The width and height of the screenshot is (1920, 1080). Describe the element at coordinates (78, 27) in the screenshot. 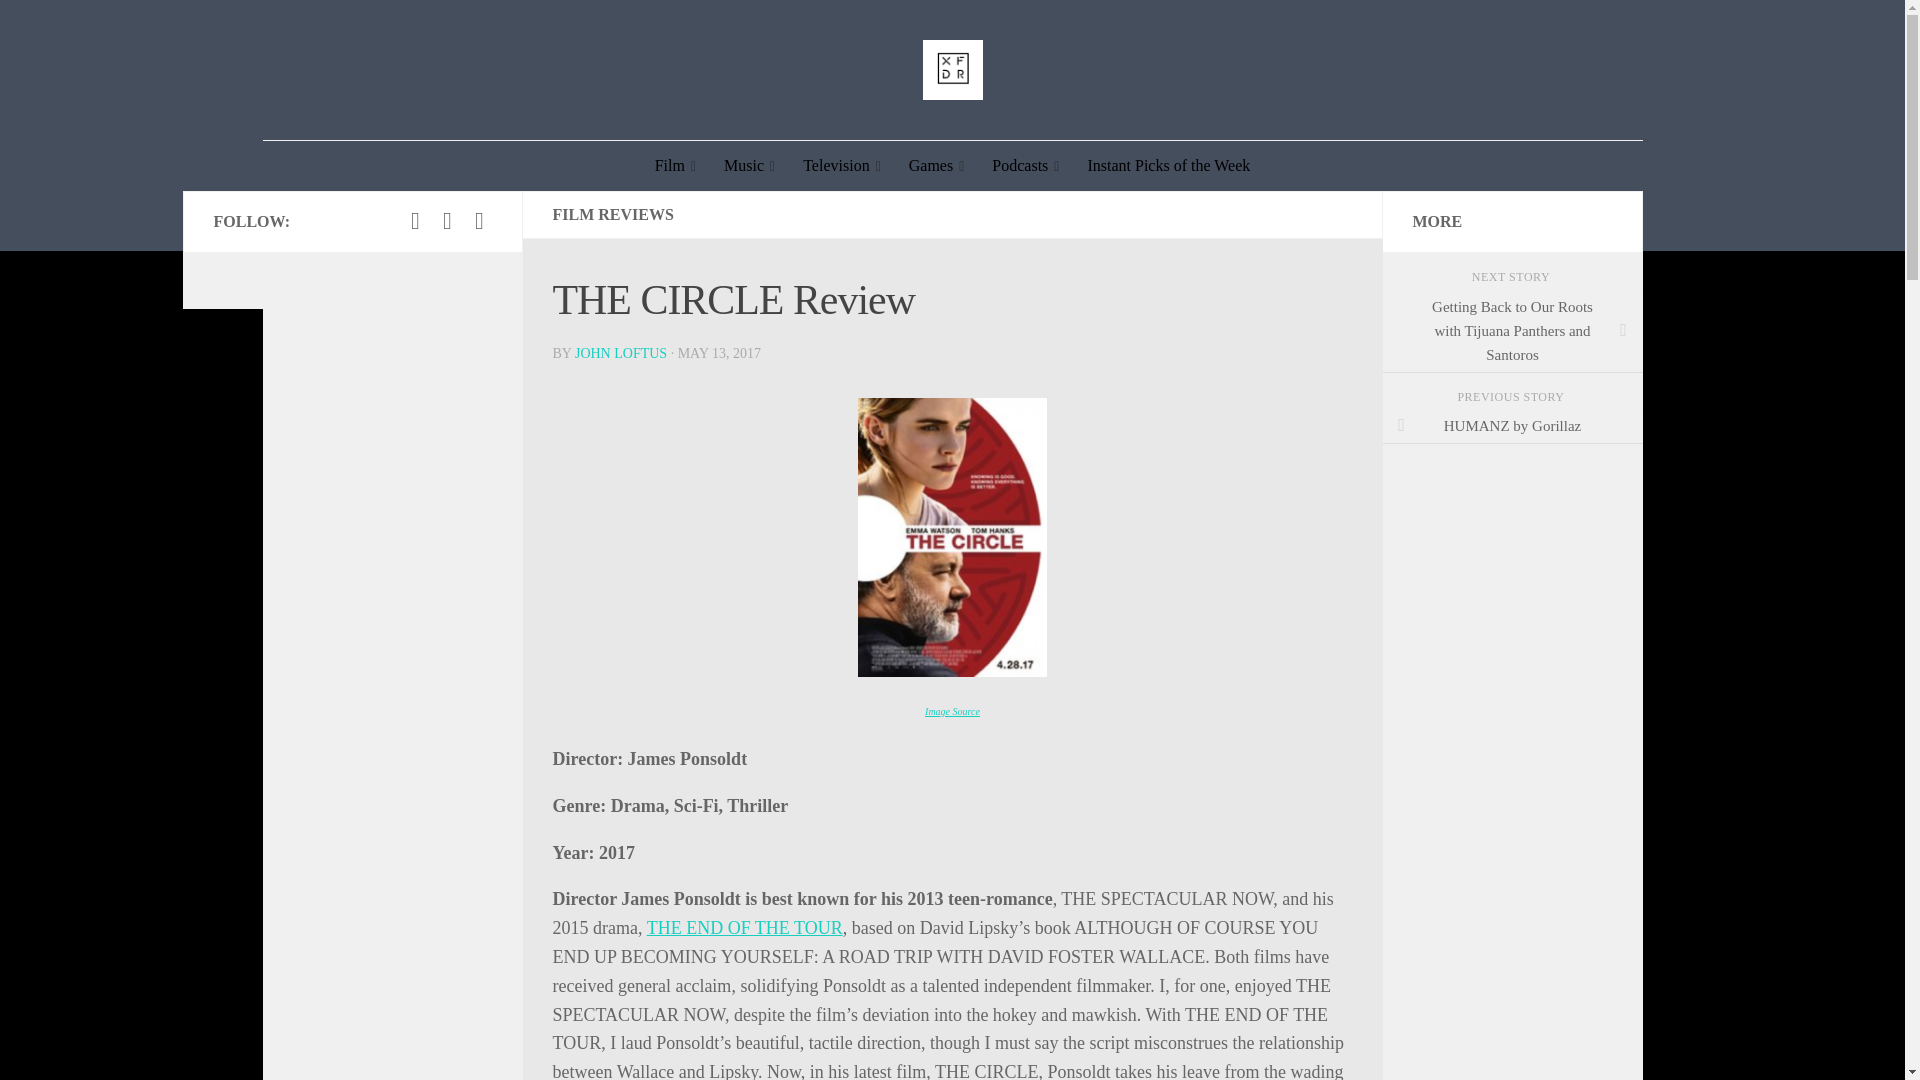

I see `Skip to content` at that location.